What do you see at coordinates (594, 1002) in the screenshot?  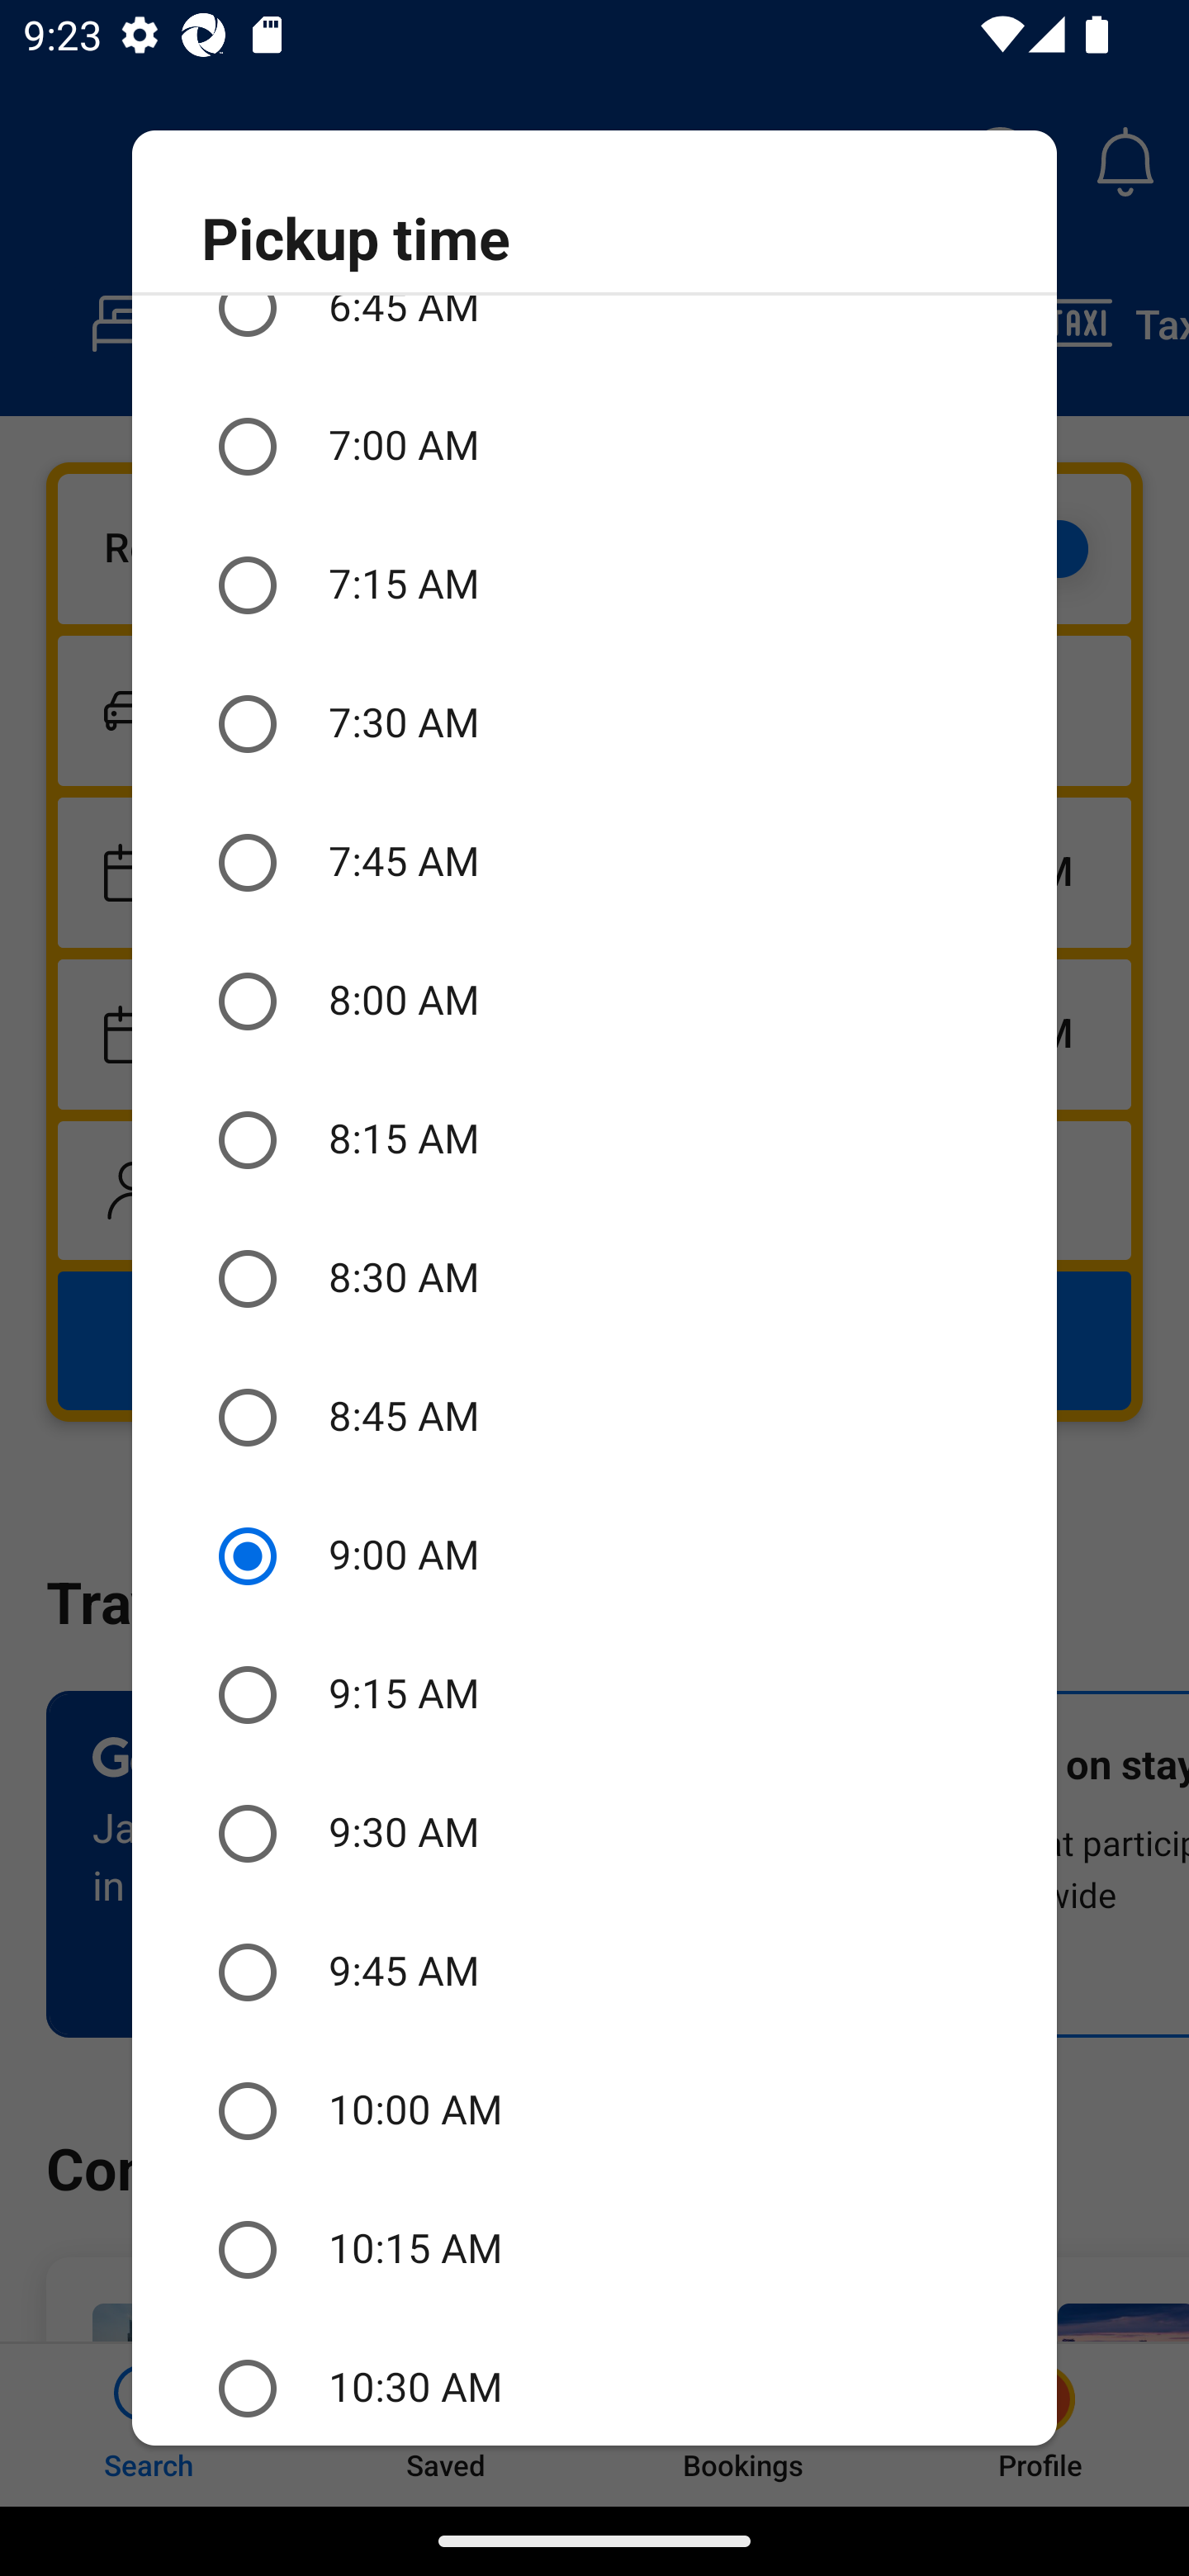 I see `8:00 AM` at bounding box center [594, 1002].